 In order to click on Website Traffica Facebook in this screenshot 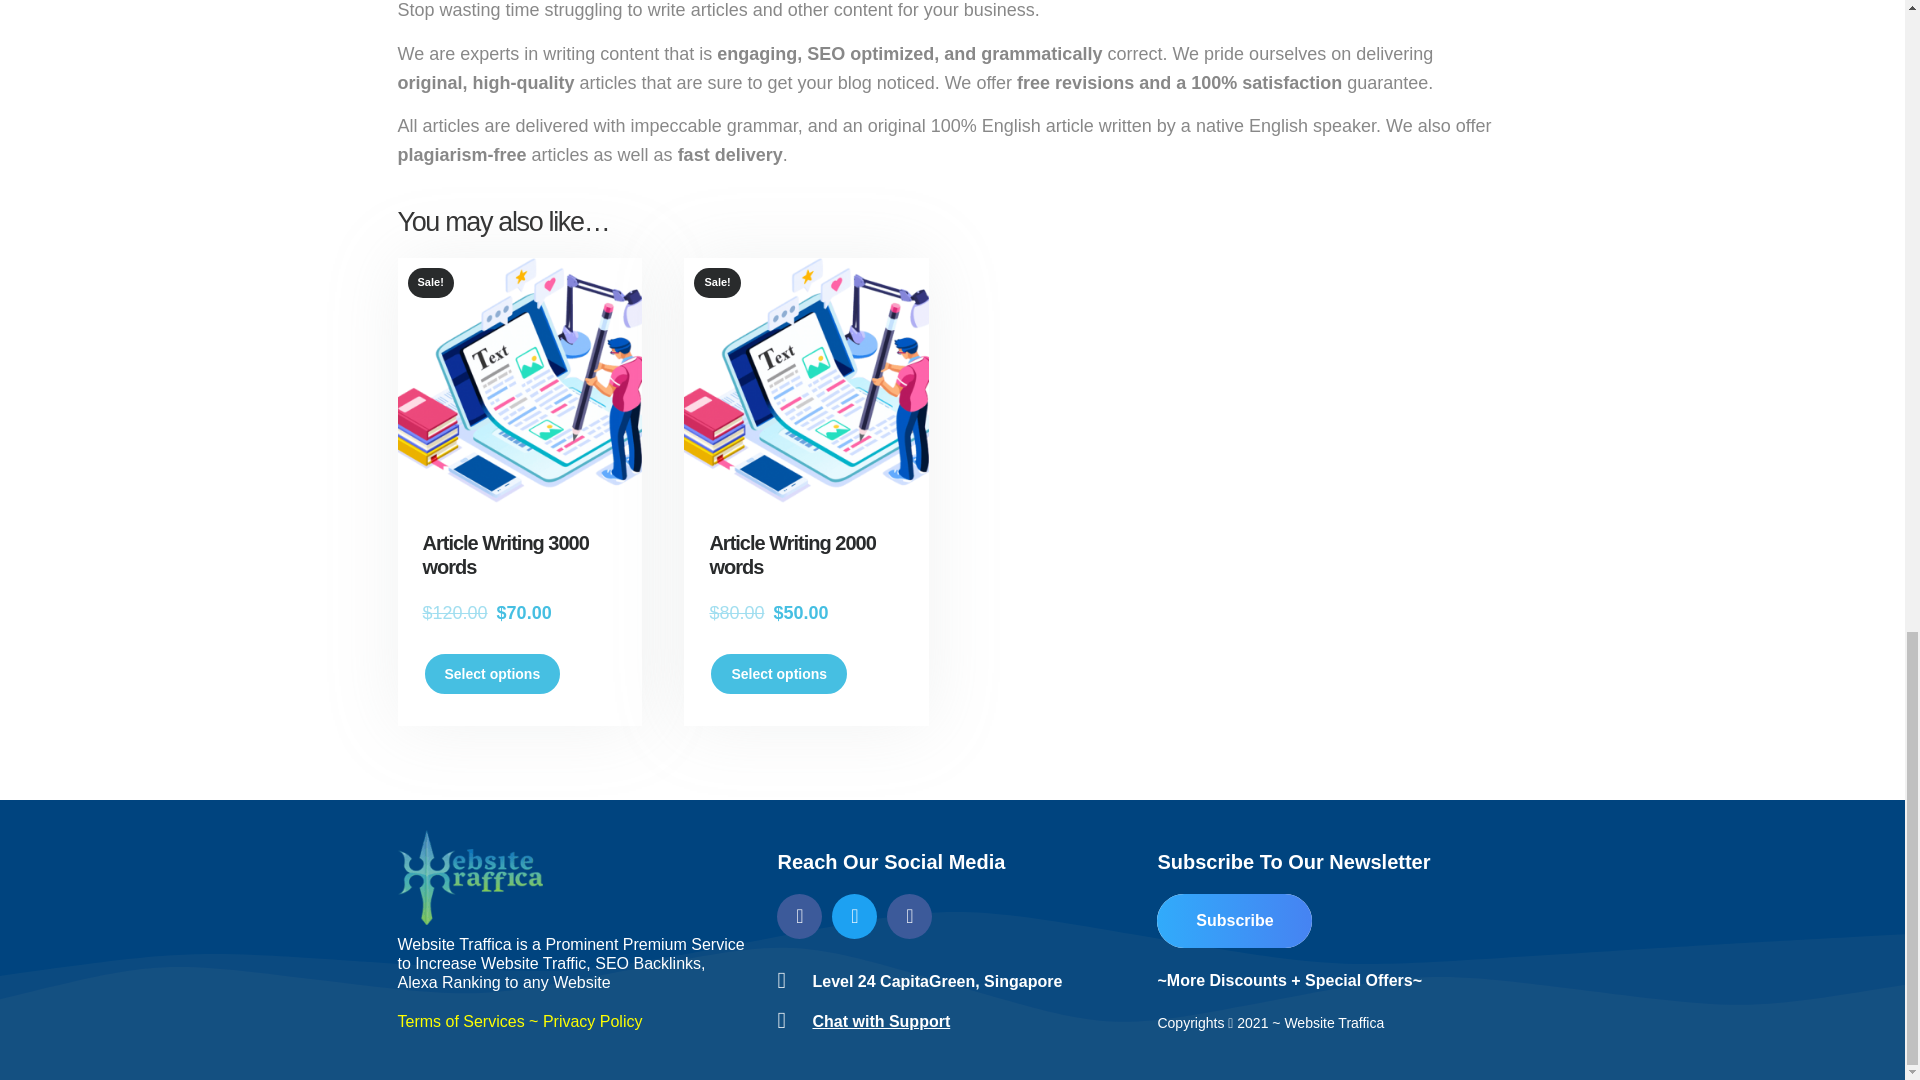, I will do `click(799, 916)`.